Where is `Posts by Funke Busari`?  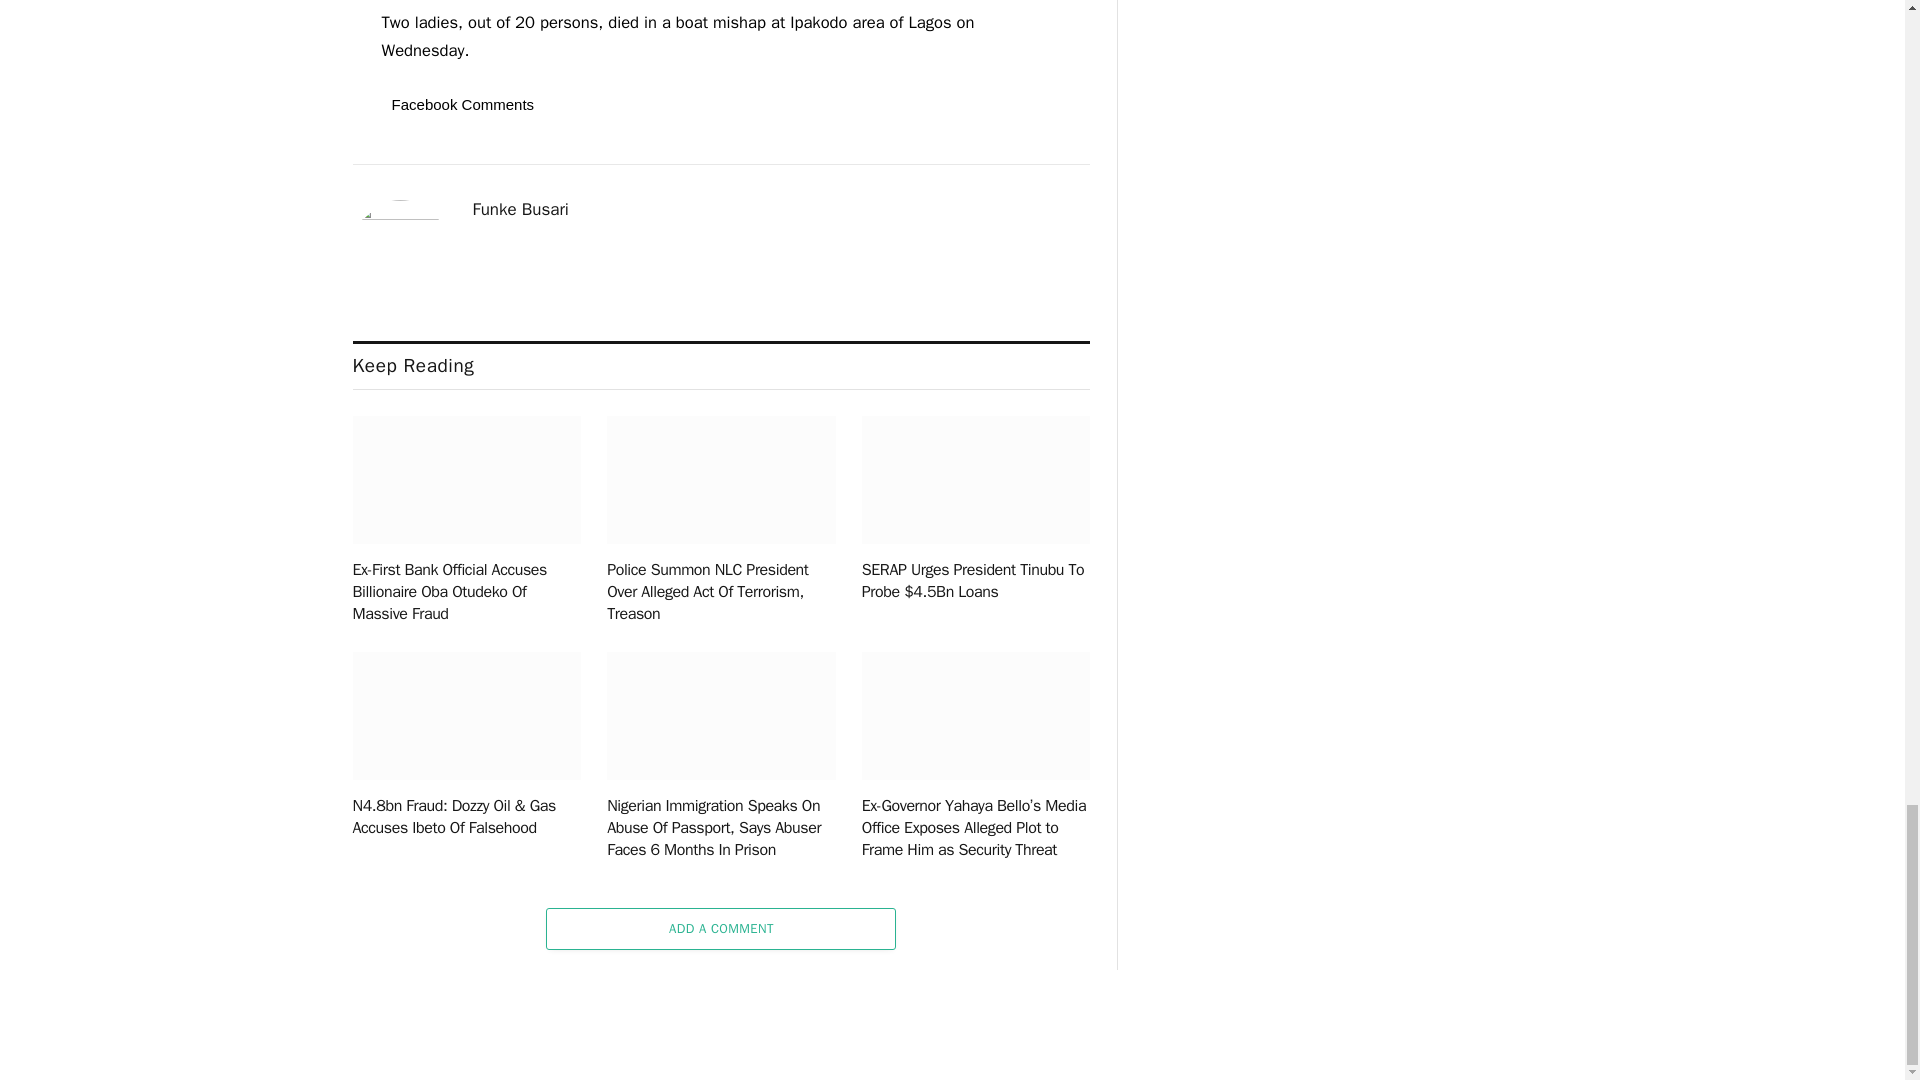
Posts by Funke Busari is located at coordinates (520, 210).